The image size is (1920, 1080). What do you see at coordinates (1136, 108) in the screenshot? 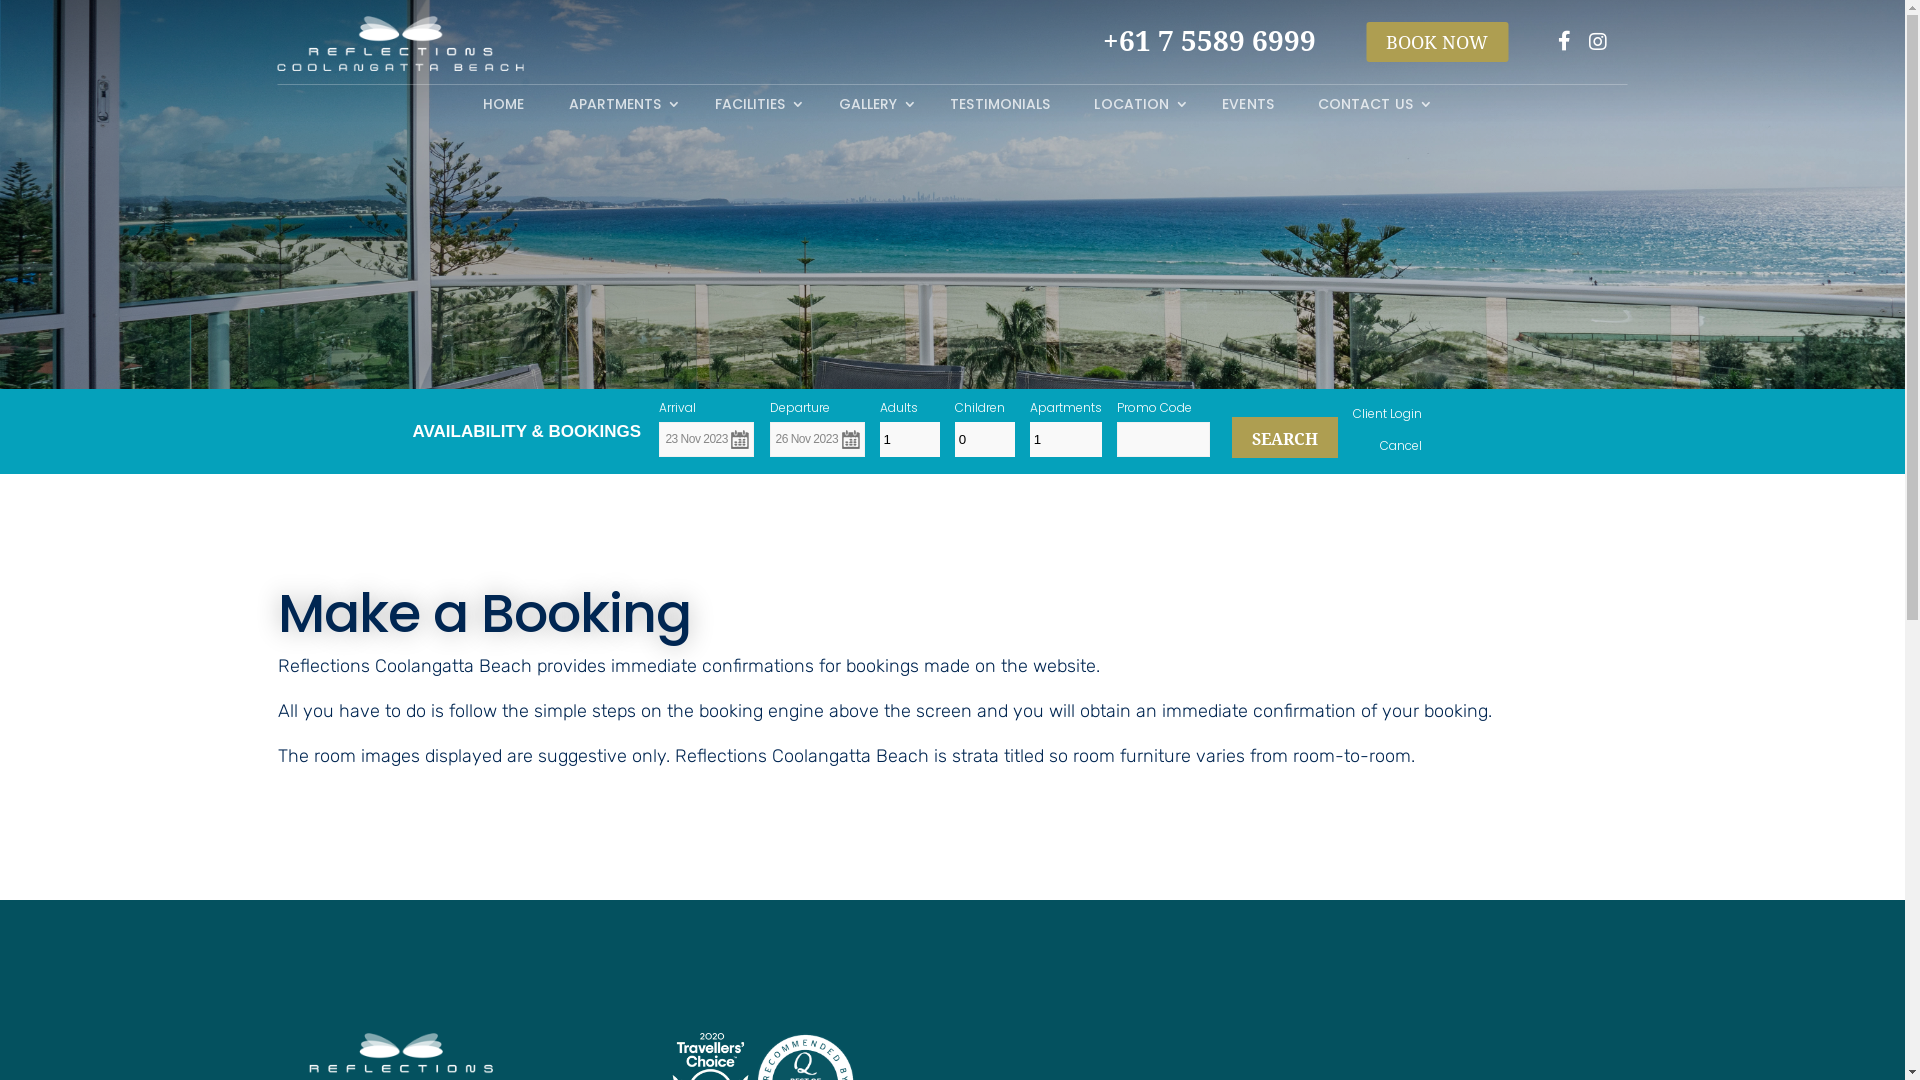
I see `LOCATION` at bounding box center [1136, 108].